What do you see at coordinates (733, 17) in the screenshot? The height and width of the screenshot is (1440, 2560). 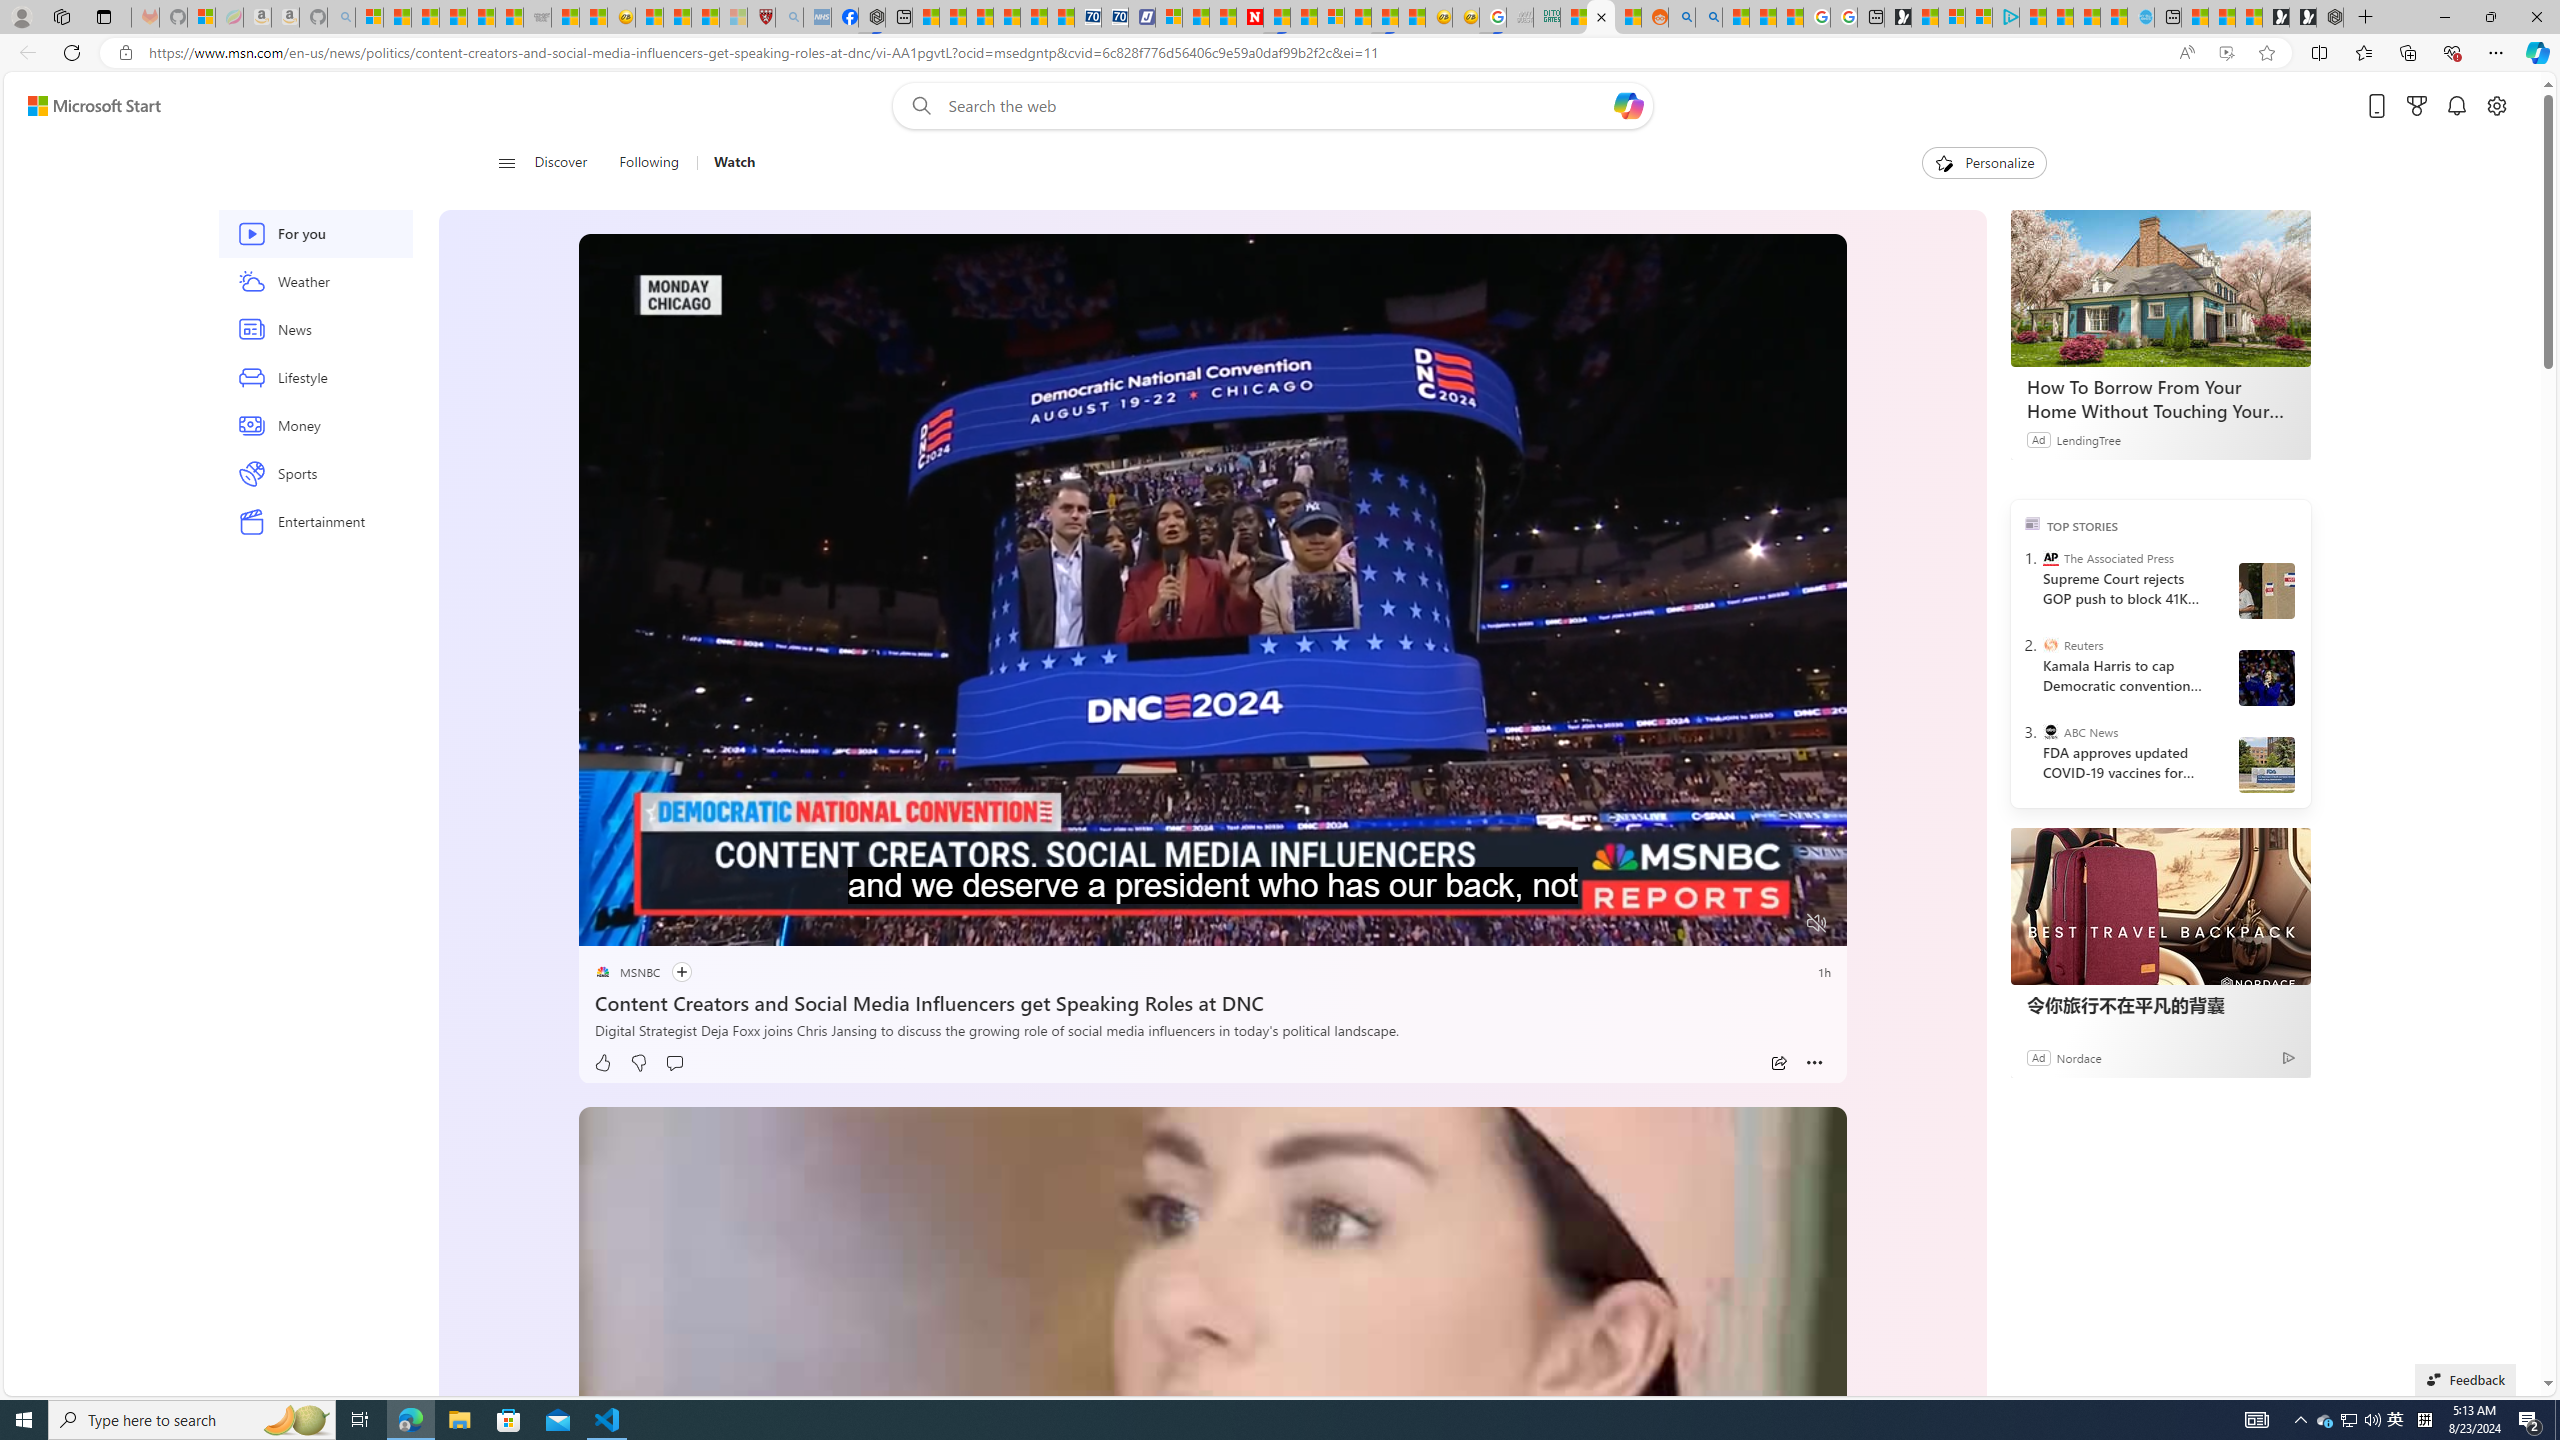 I see `12 Popular Science Lies that Must be Corrected - Sleeping` at bounding box center [733, 17].